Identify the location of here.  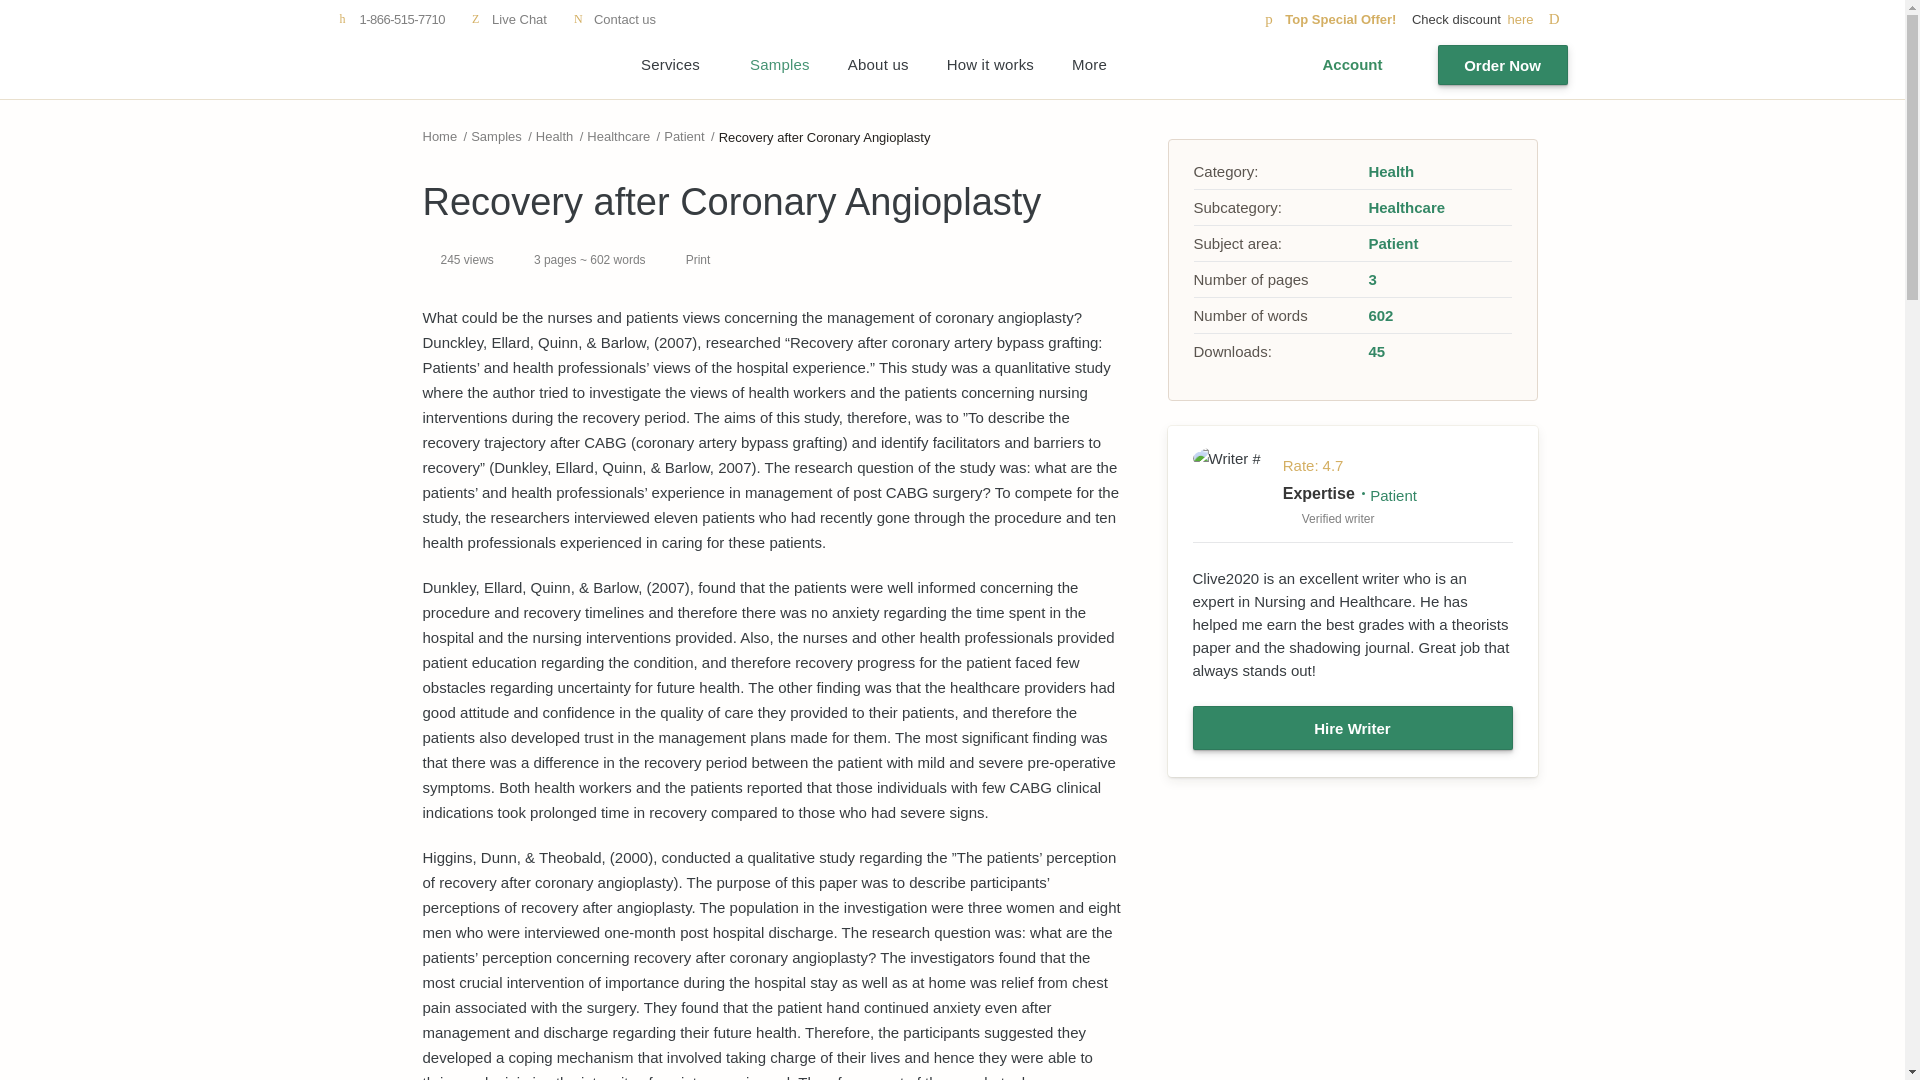
(1536, 19).